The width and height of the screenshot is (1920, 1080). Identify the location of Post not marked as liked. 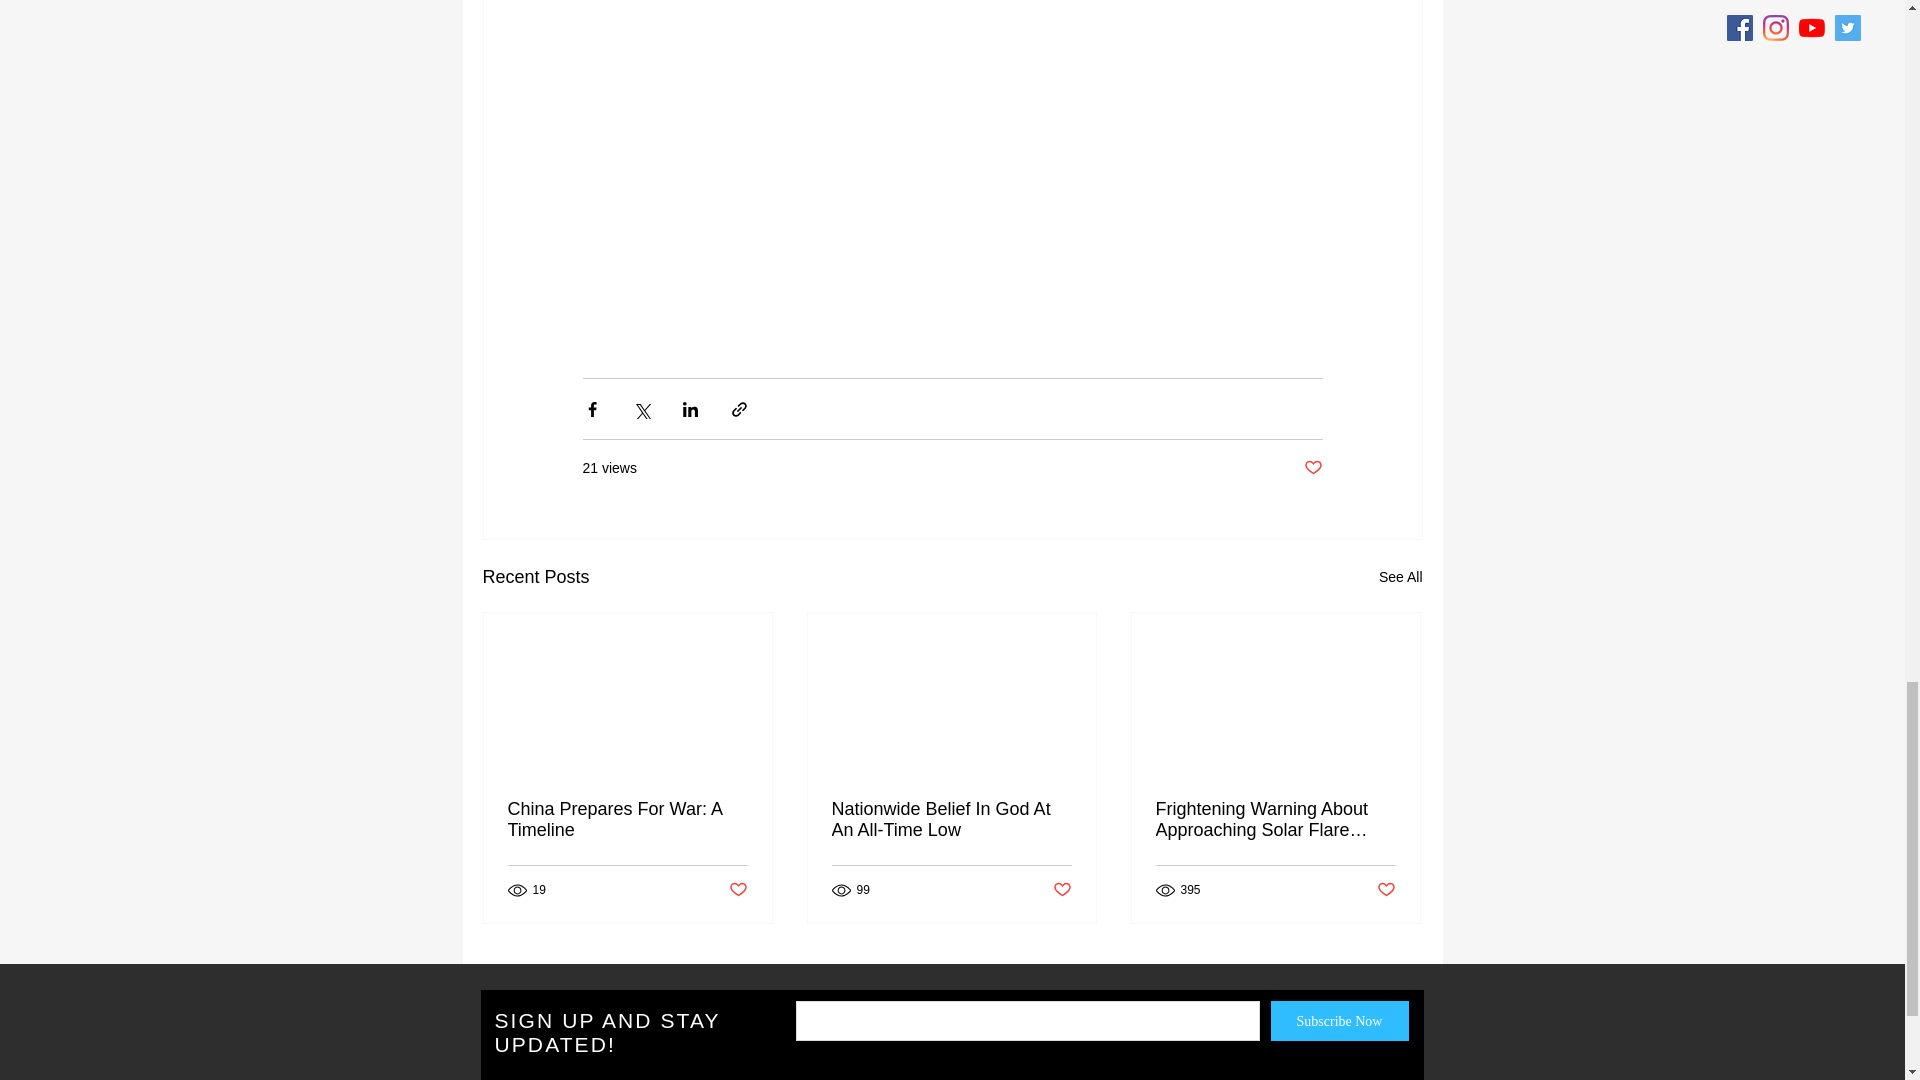
(1386, 890).